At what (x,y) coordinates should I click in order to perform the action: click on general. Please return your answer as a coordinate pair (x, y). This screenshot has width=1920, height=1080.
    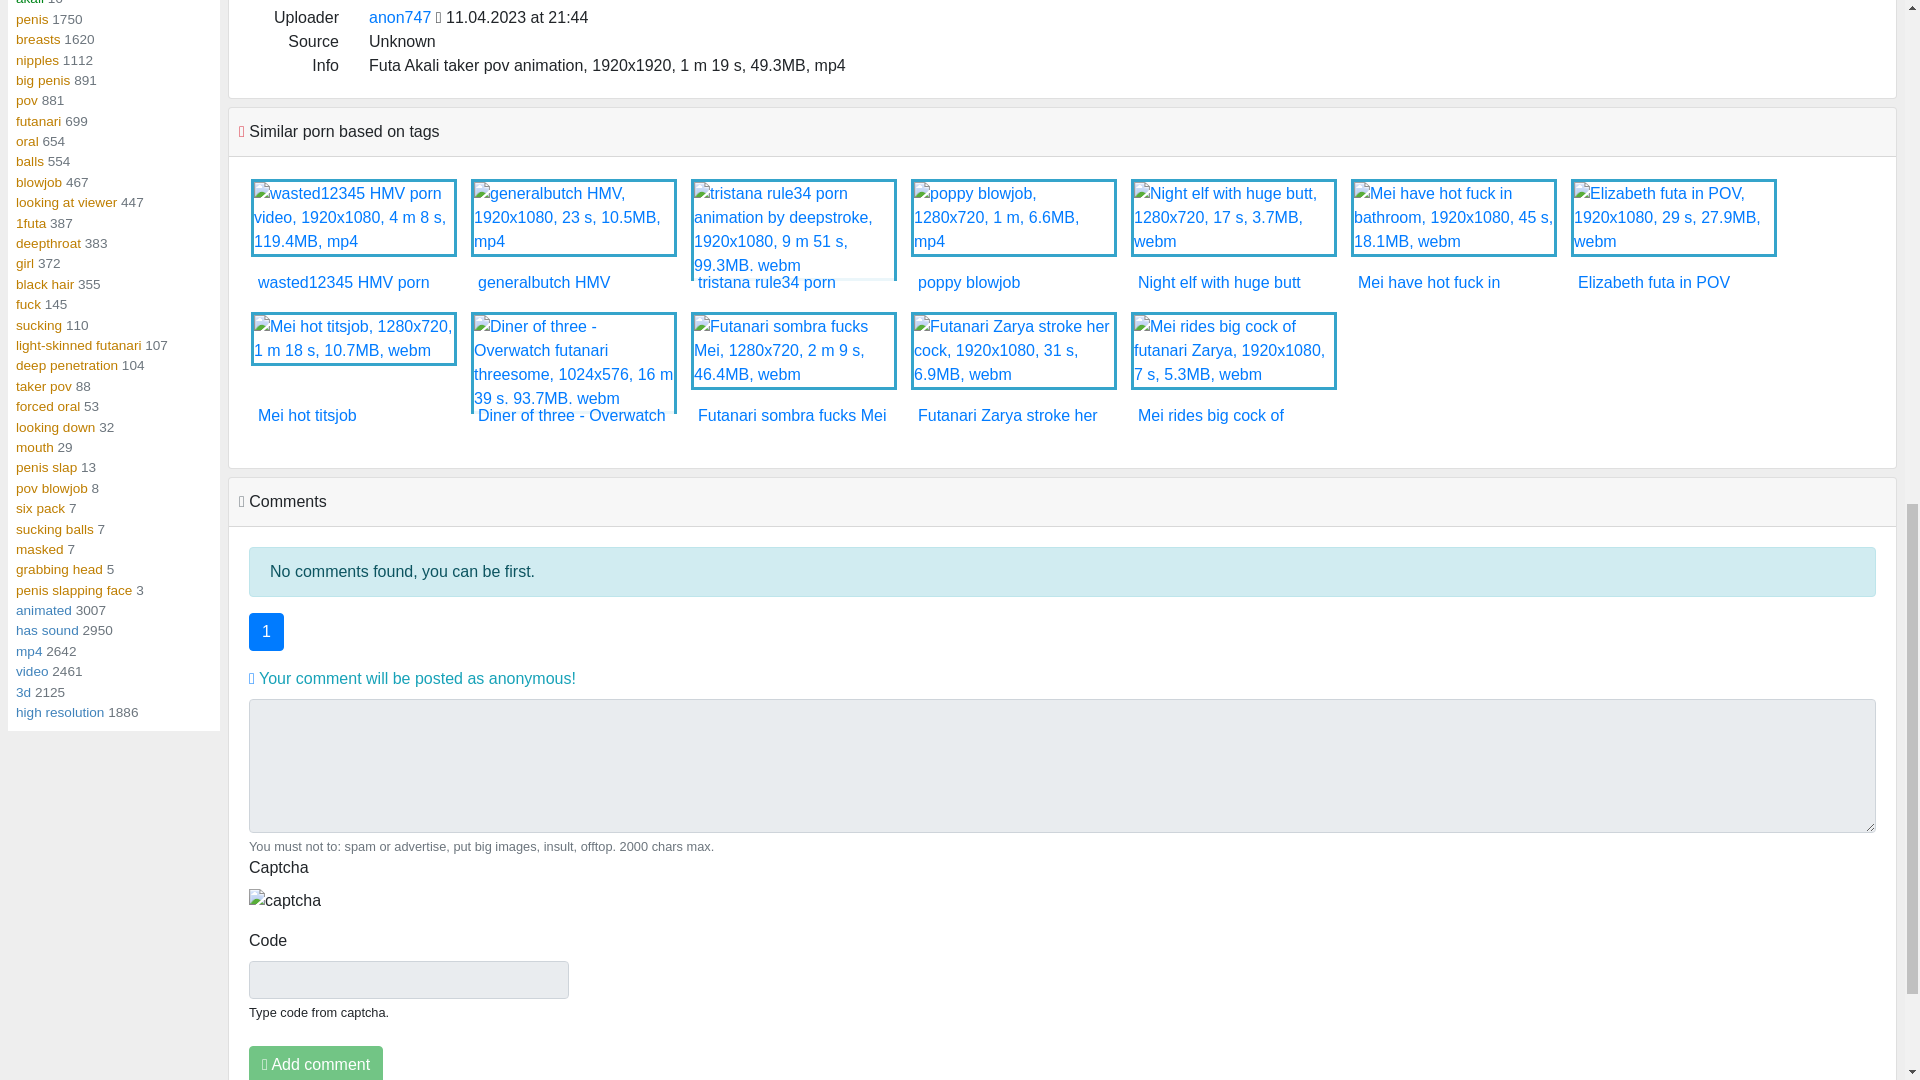
    Looking at the image, I should click on (30, 224).